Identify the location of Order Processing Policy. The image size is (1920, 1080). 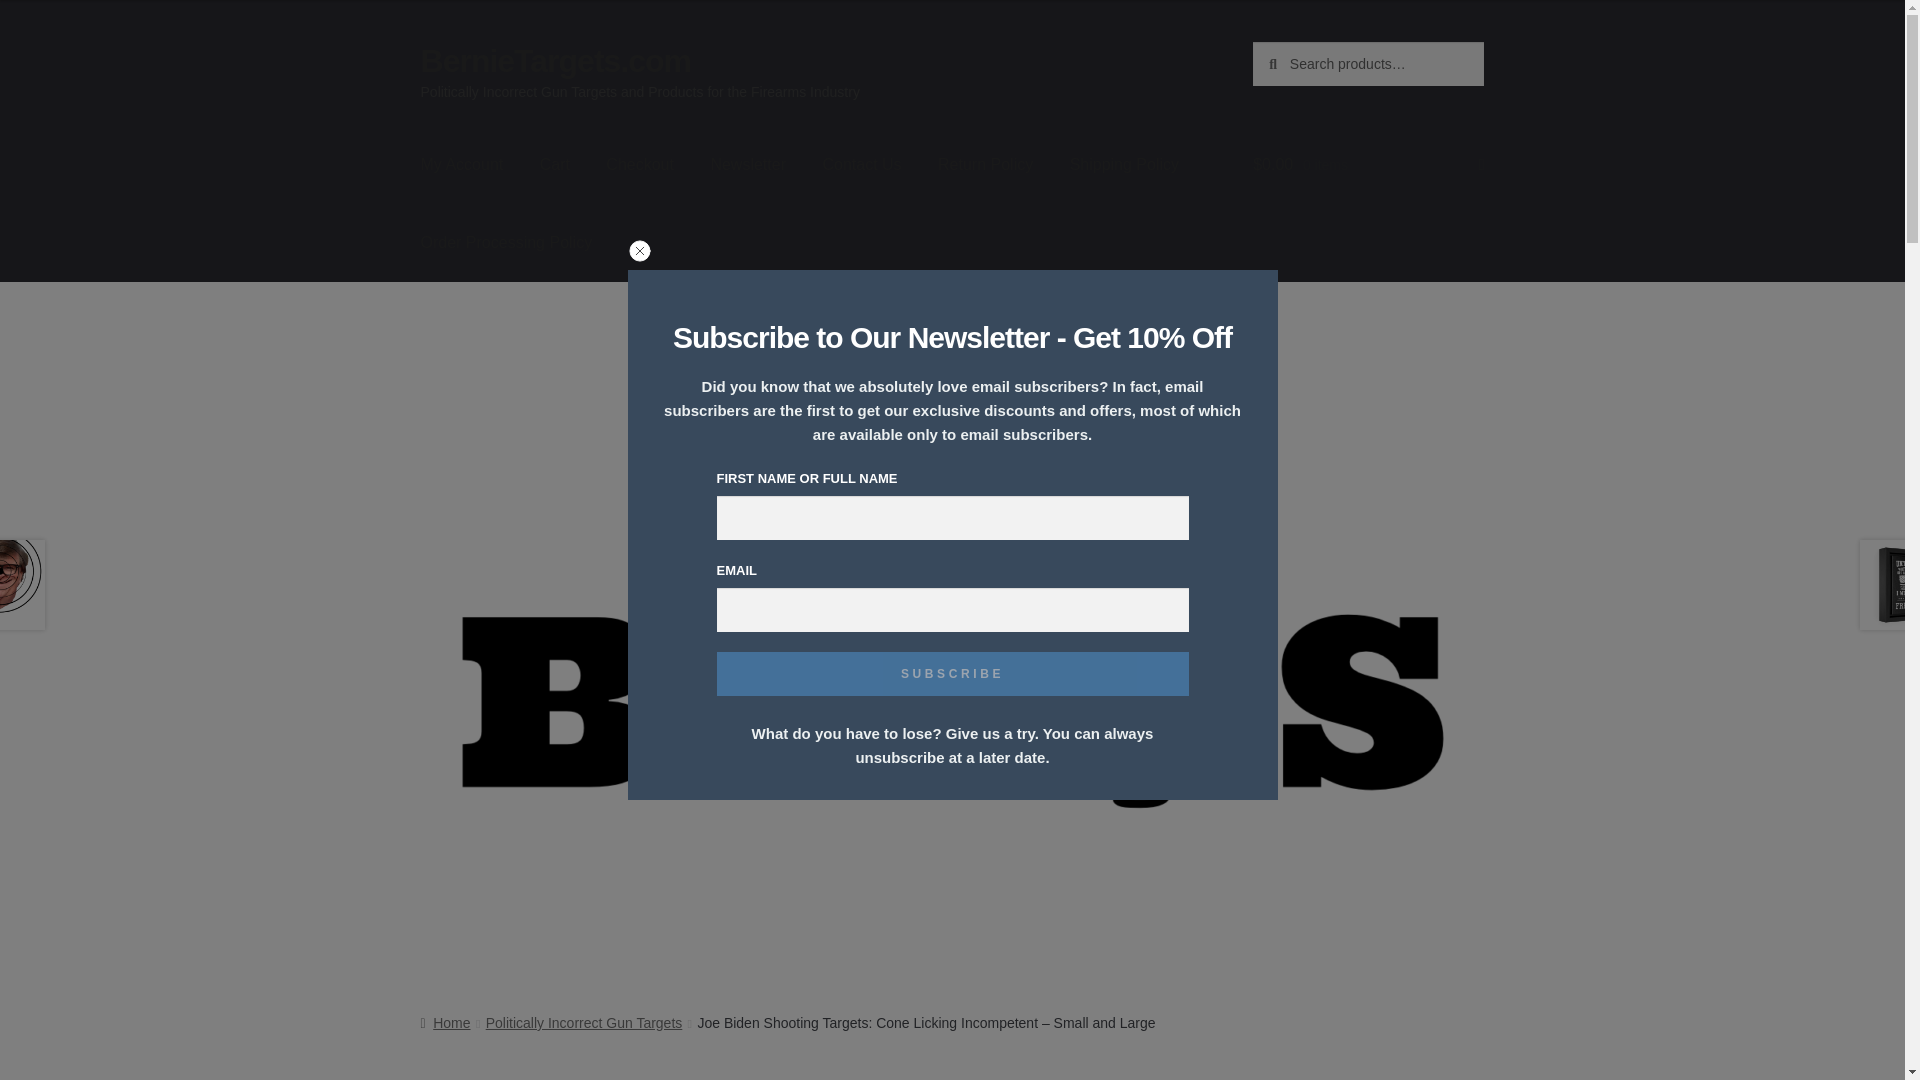
(506, 242).